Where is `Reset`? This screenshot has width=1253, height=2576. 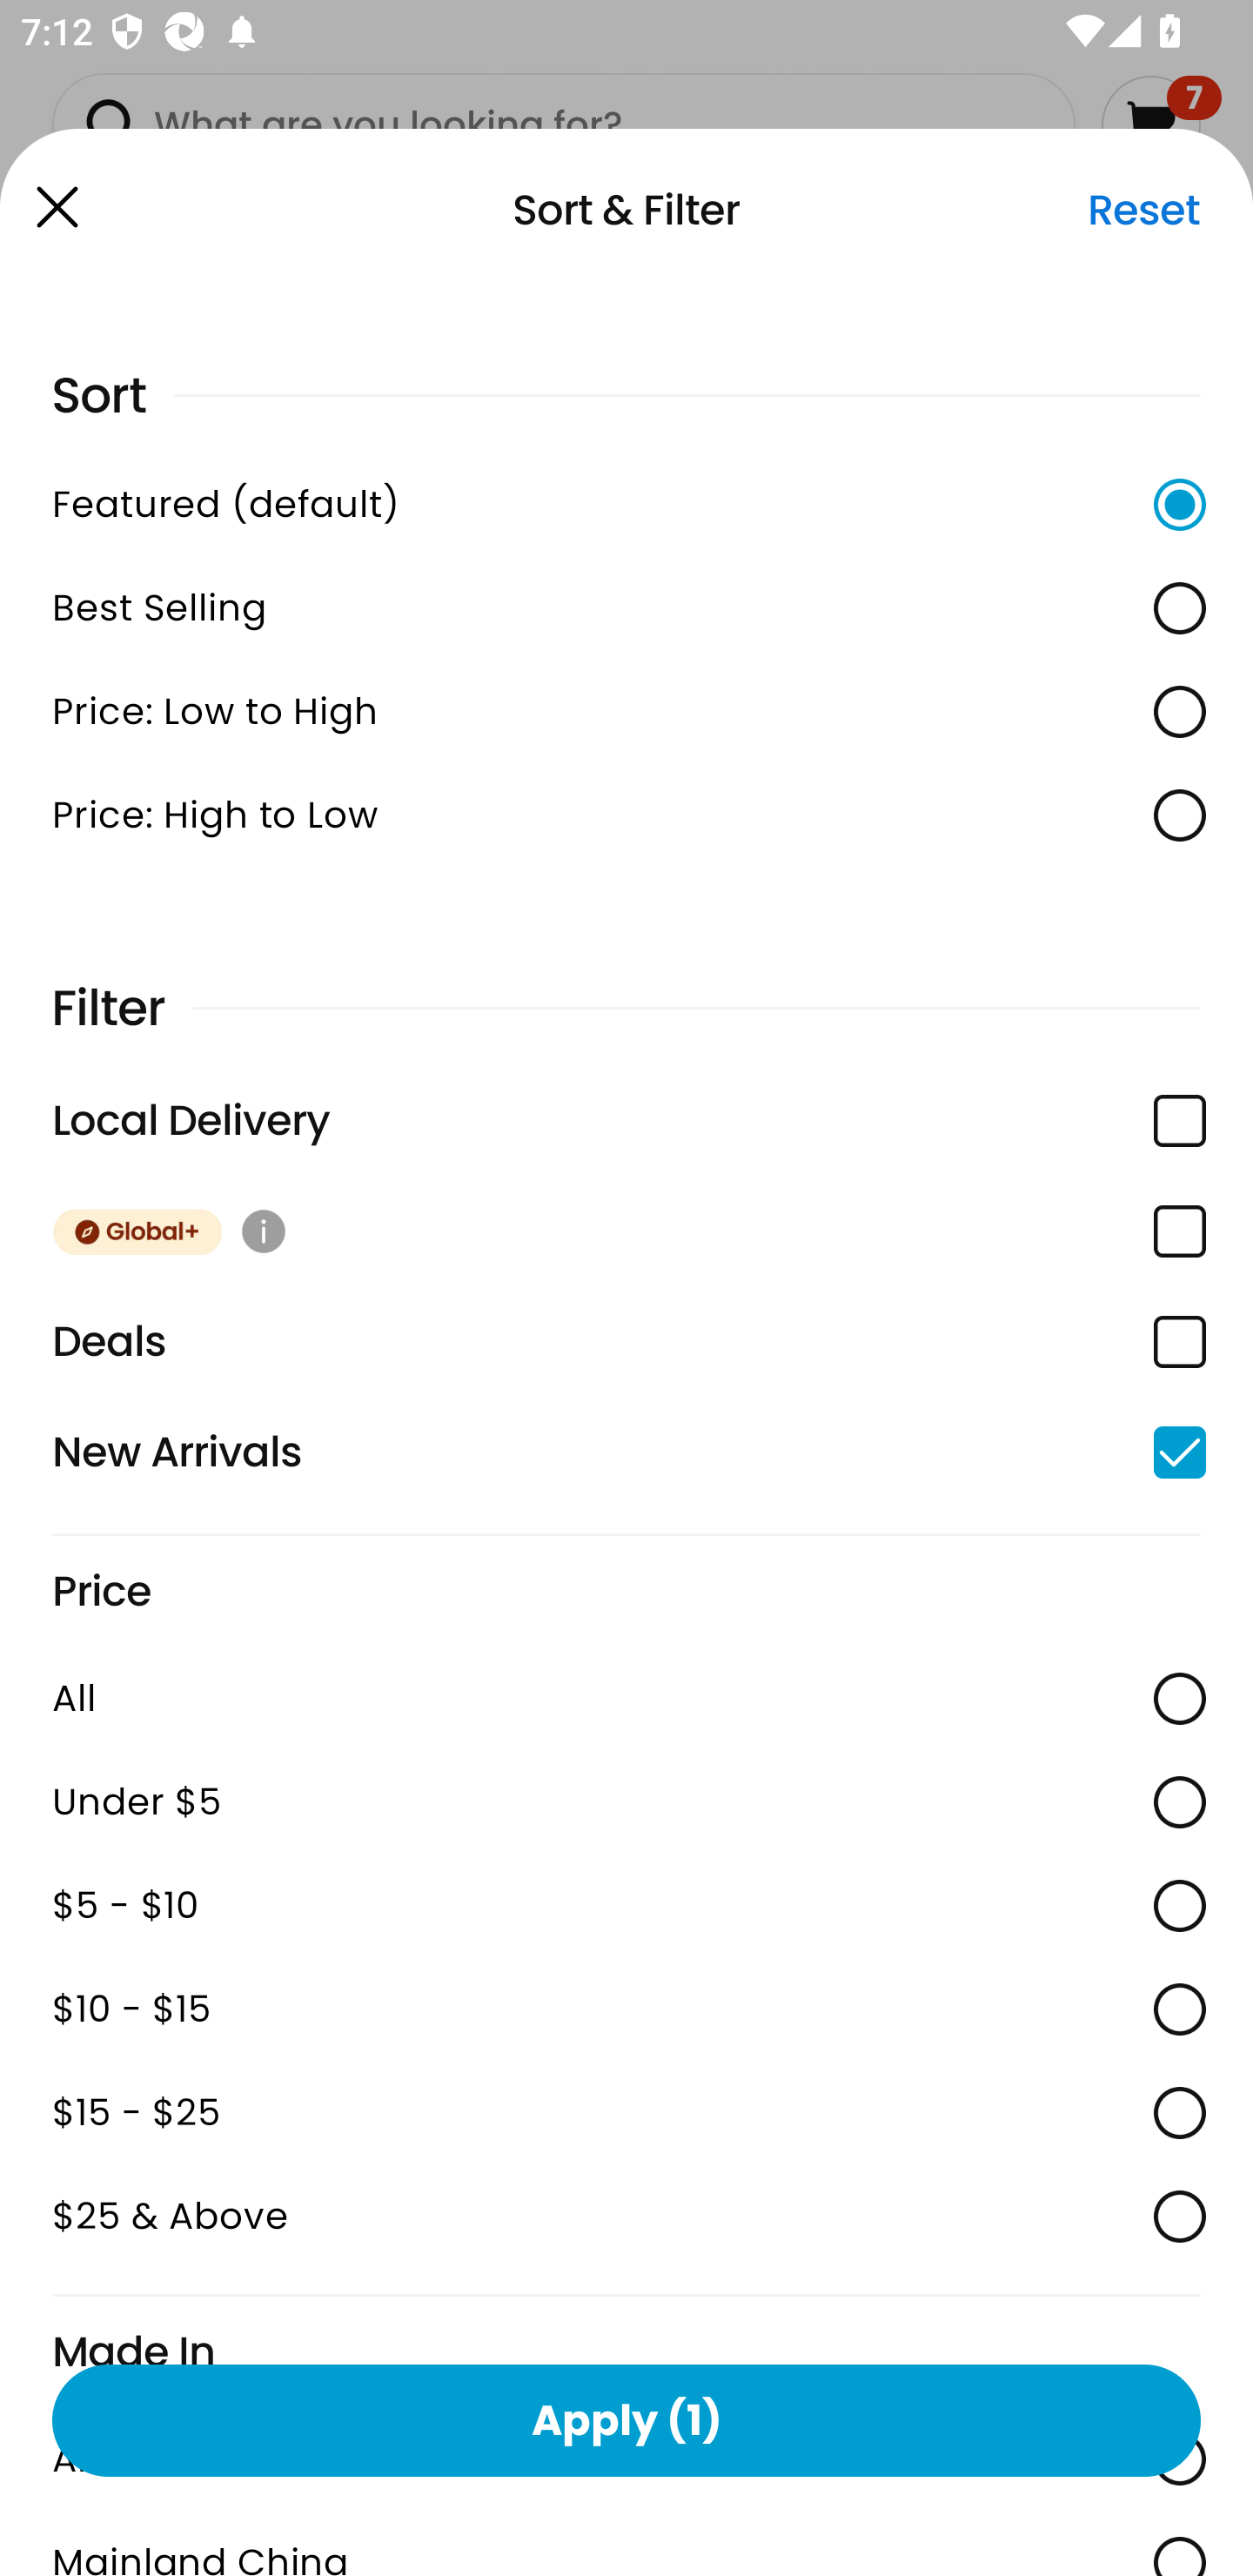
Reset is located at coordinates (1143, 210).